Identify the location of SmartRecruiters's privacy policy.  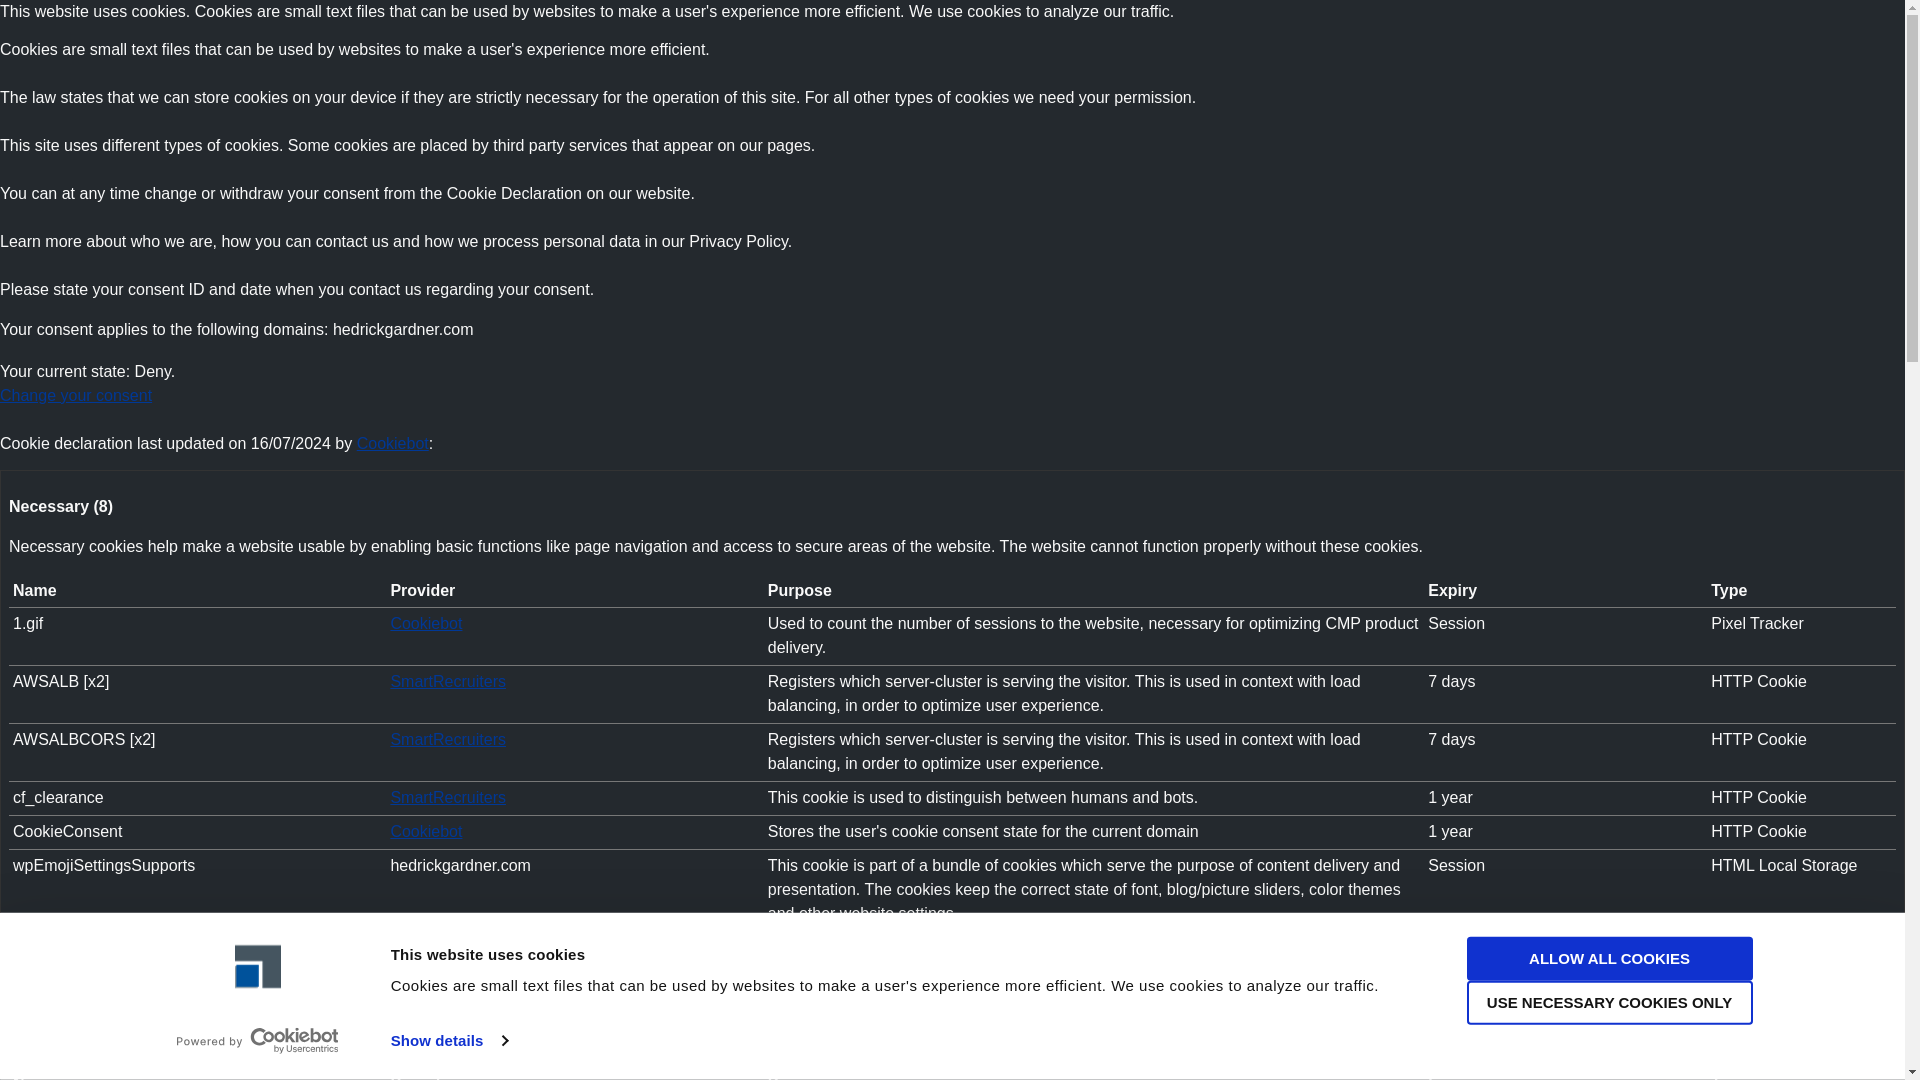
(448, 797).